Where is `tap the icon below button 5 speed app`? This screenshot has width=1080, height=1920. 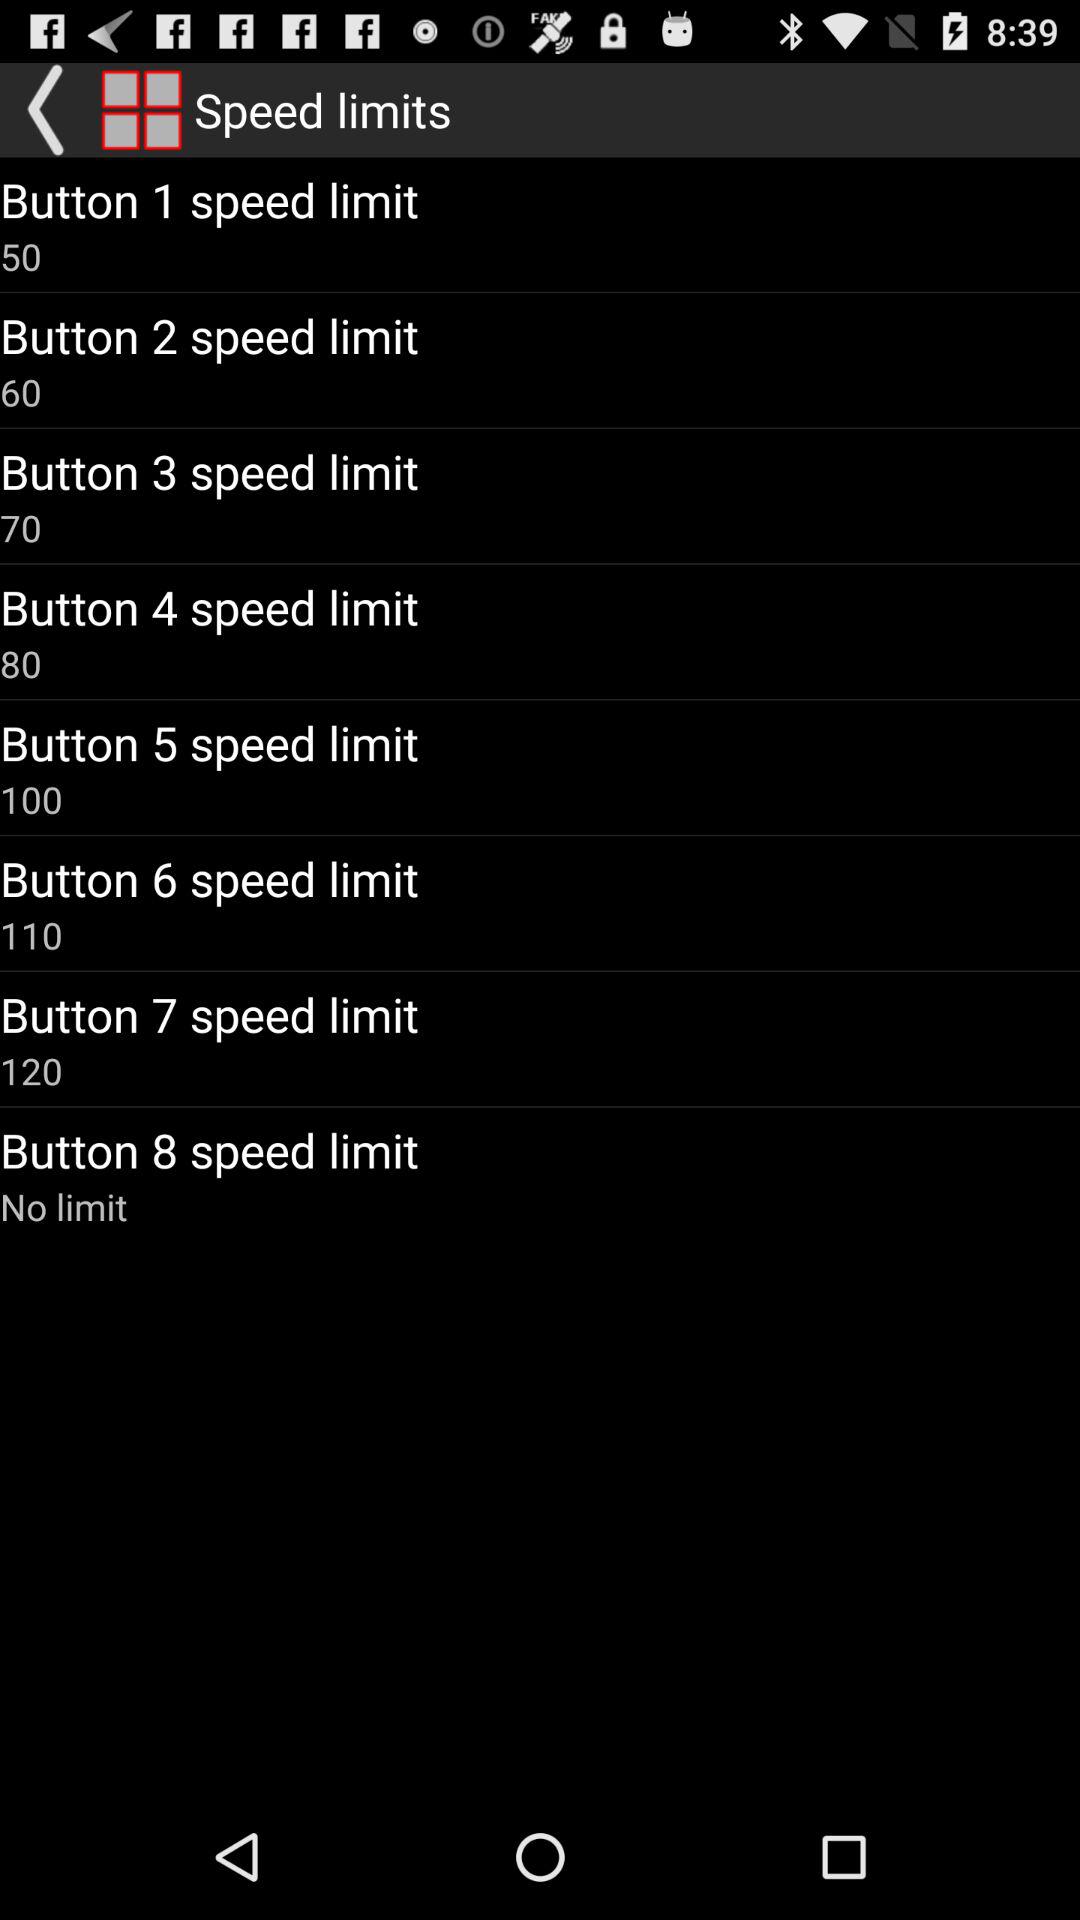 tap the icon below button 5 speed app is located at coordinates (32, 799).